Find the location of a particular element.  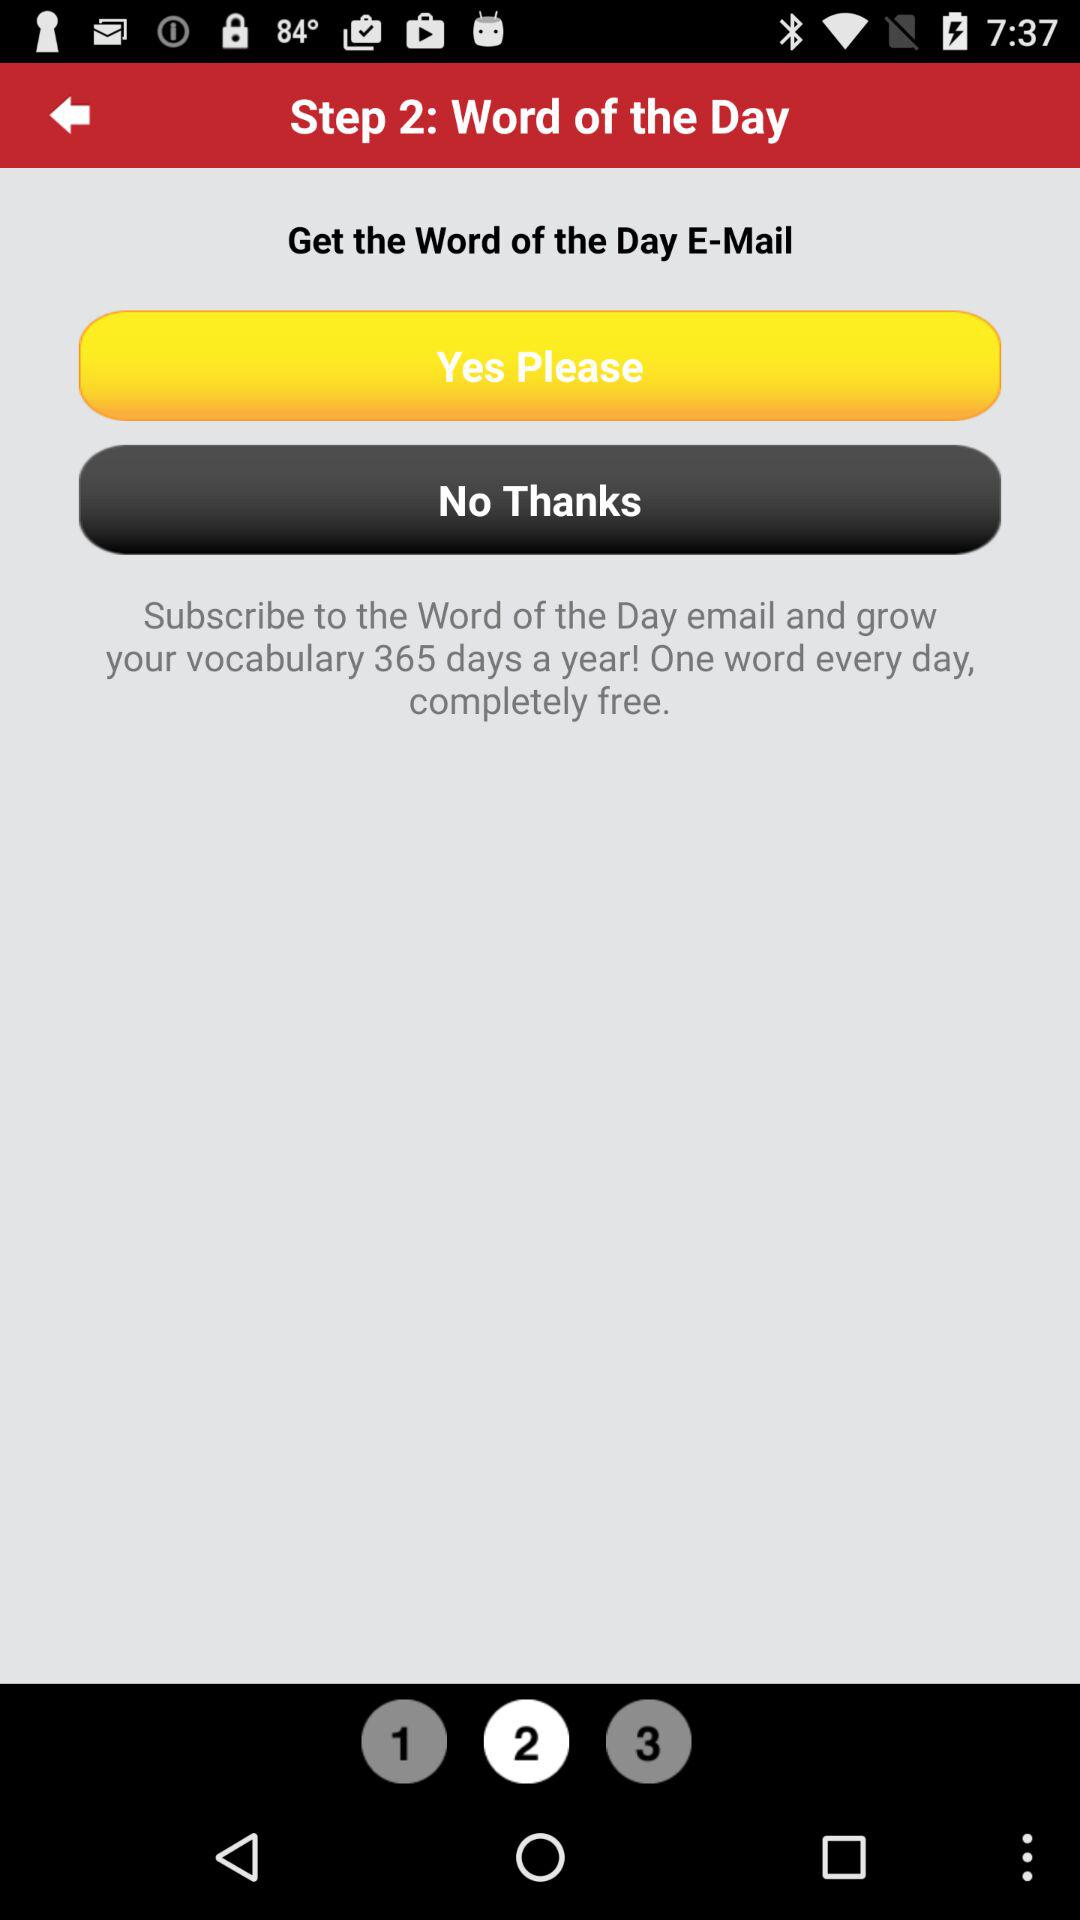

select icon below get the word app is located at coordinates (540, 365).